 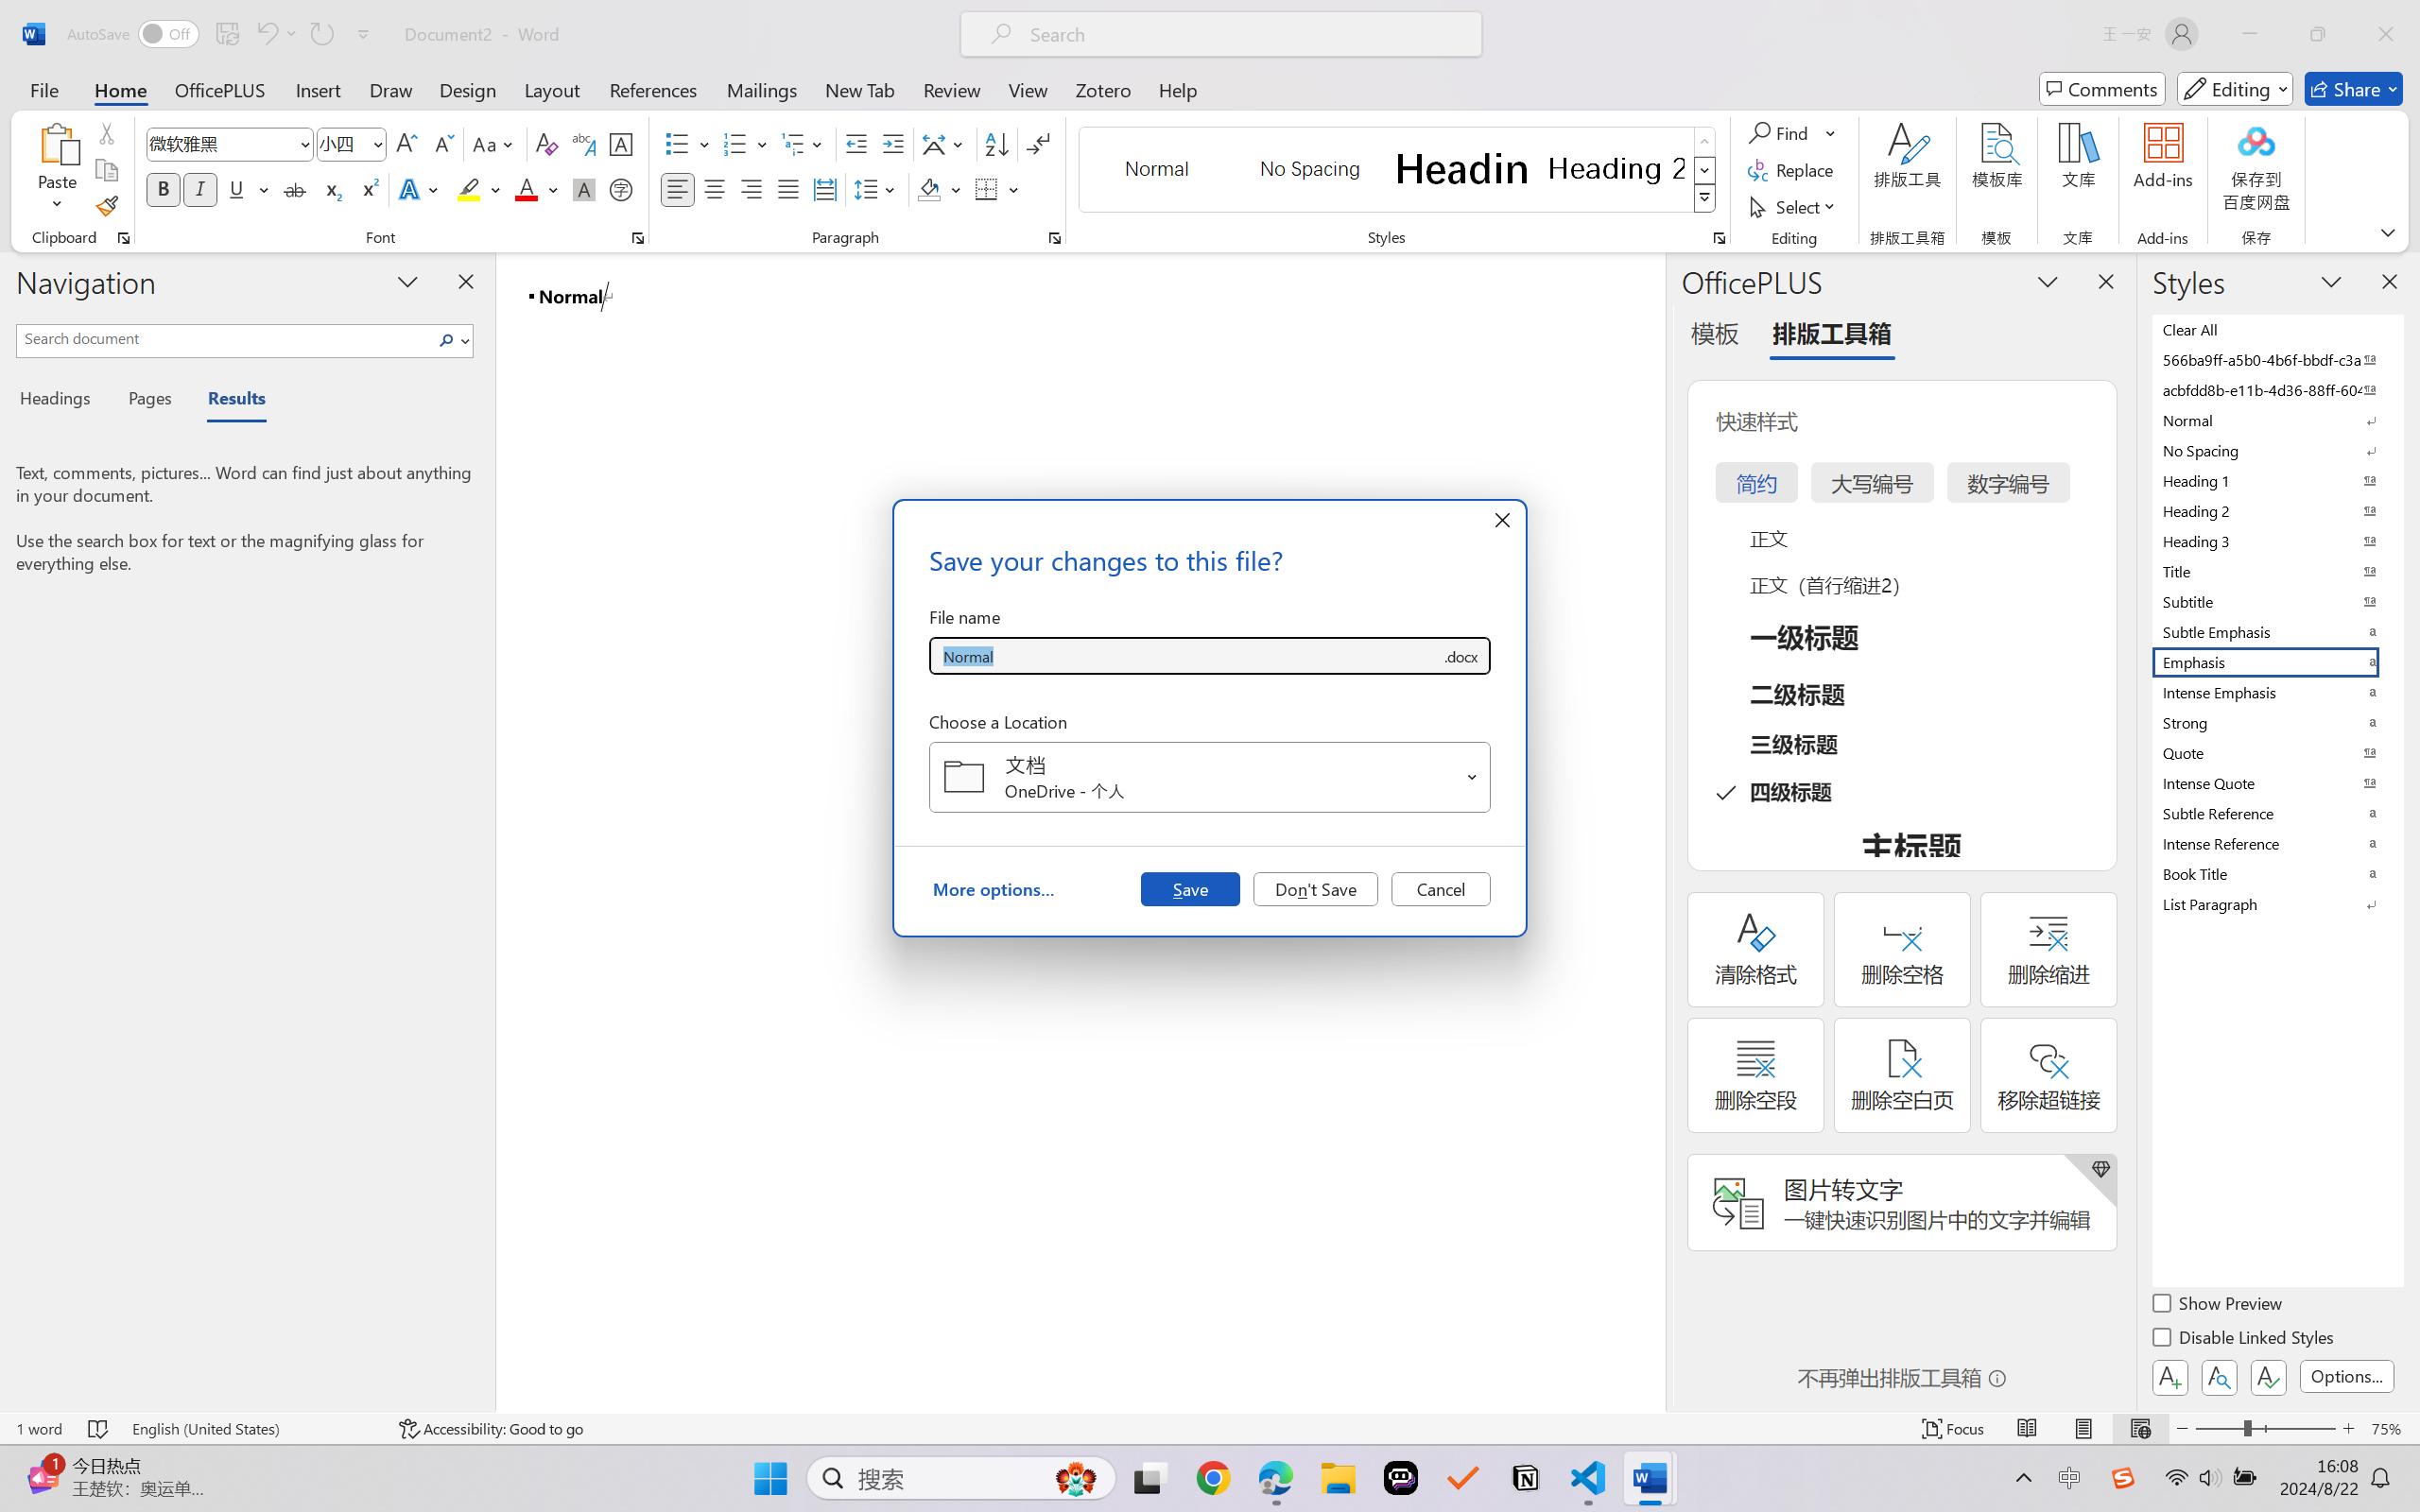 What do you see at coordinates (295, 189) in the screenshot?
I see `Strikethrough` at bounding box center [295, 189].